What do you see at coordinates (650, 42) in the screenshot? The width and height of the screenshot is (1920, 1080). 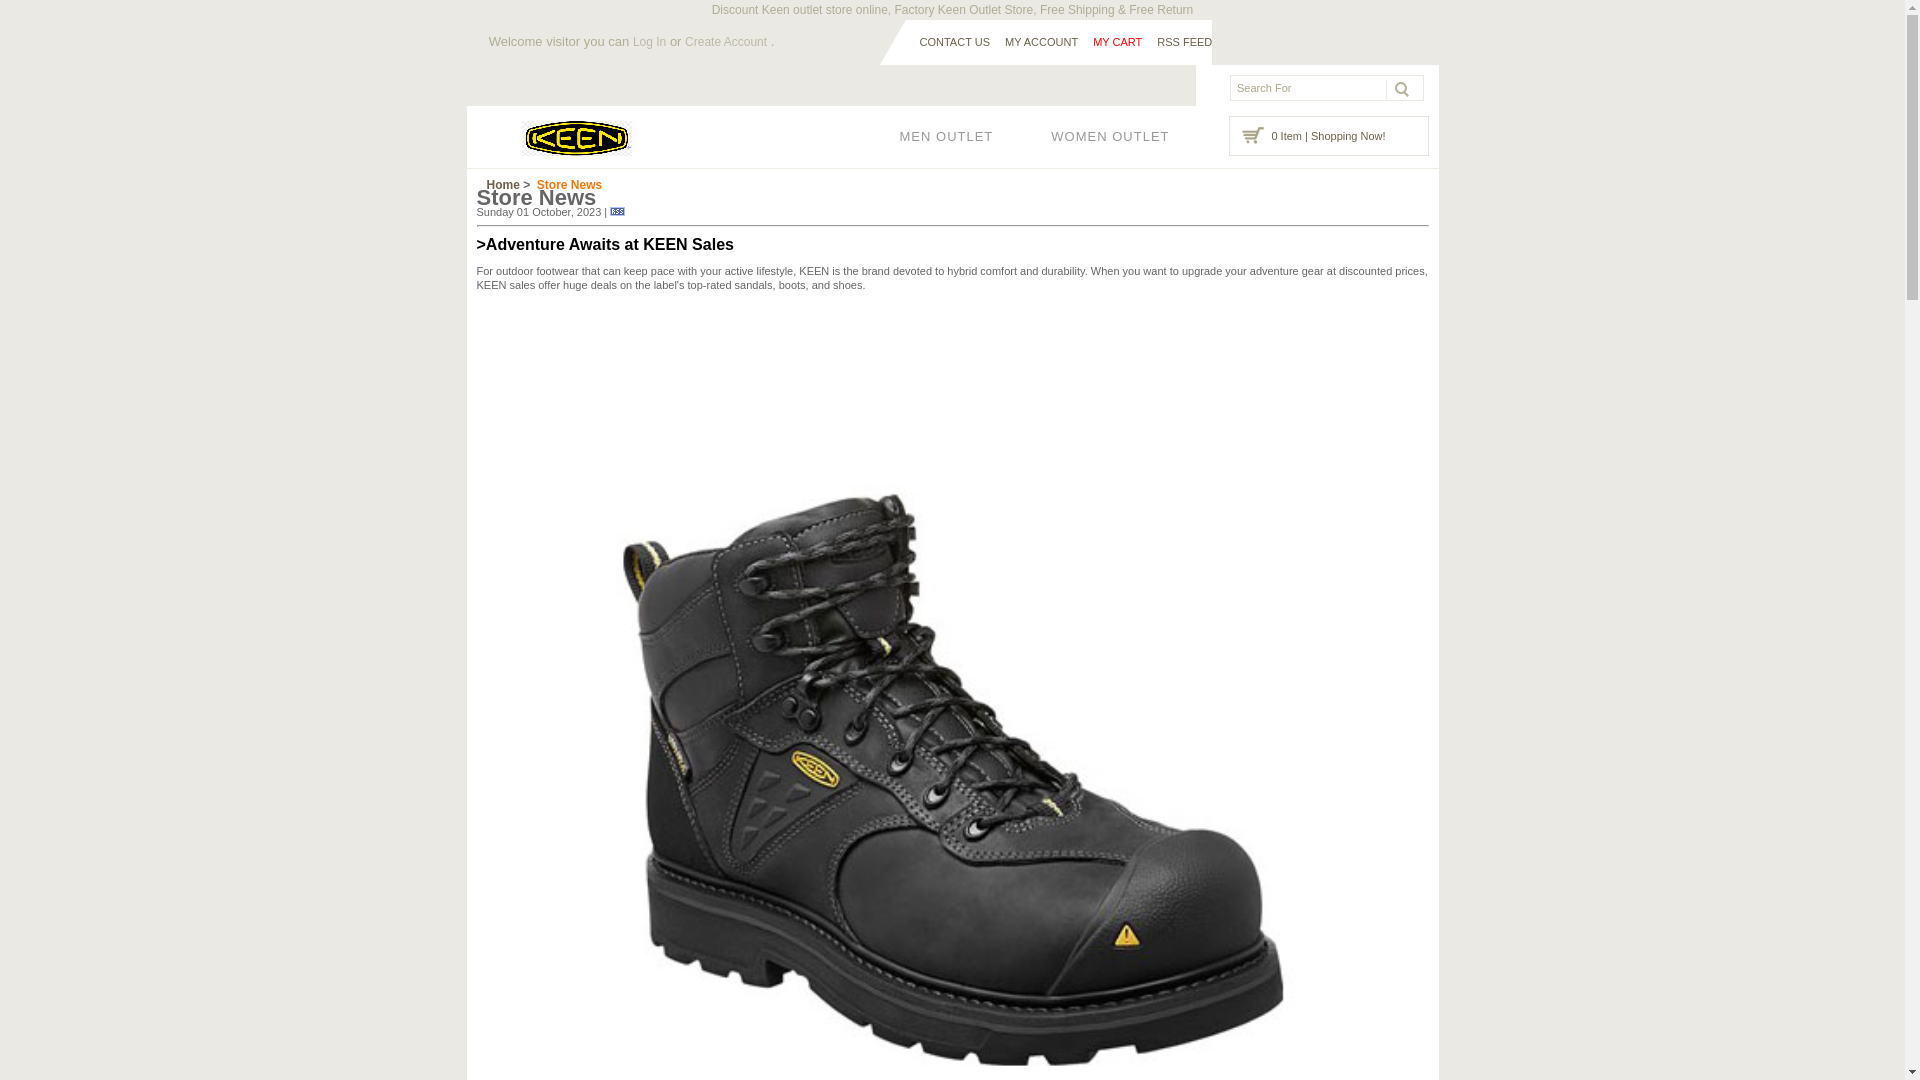 I see `Log In` at bounding box center [650, 42].